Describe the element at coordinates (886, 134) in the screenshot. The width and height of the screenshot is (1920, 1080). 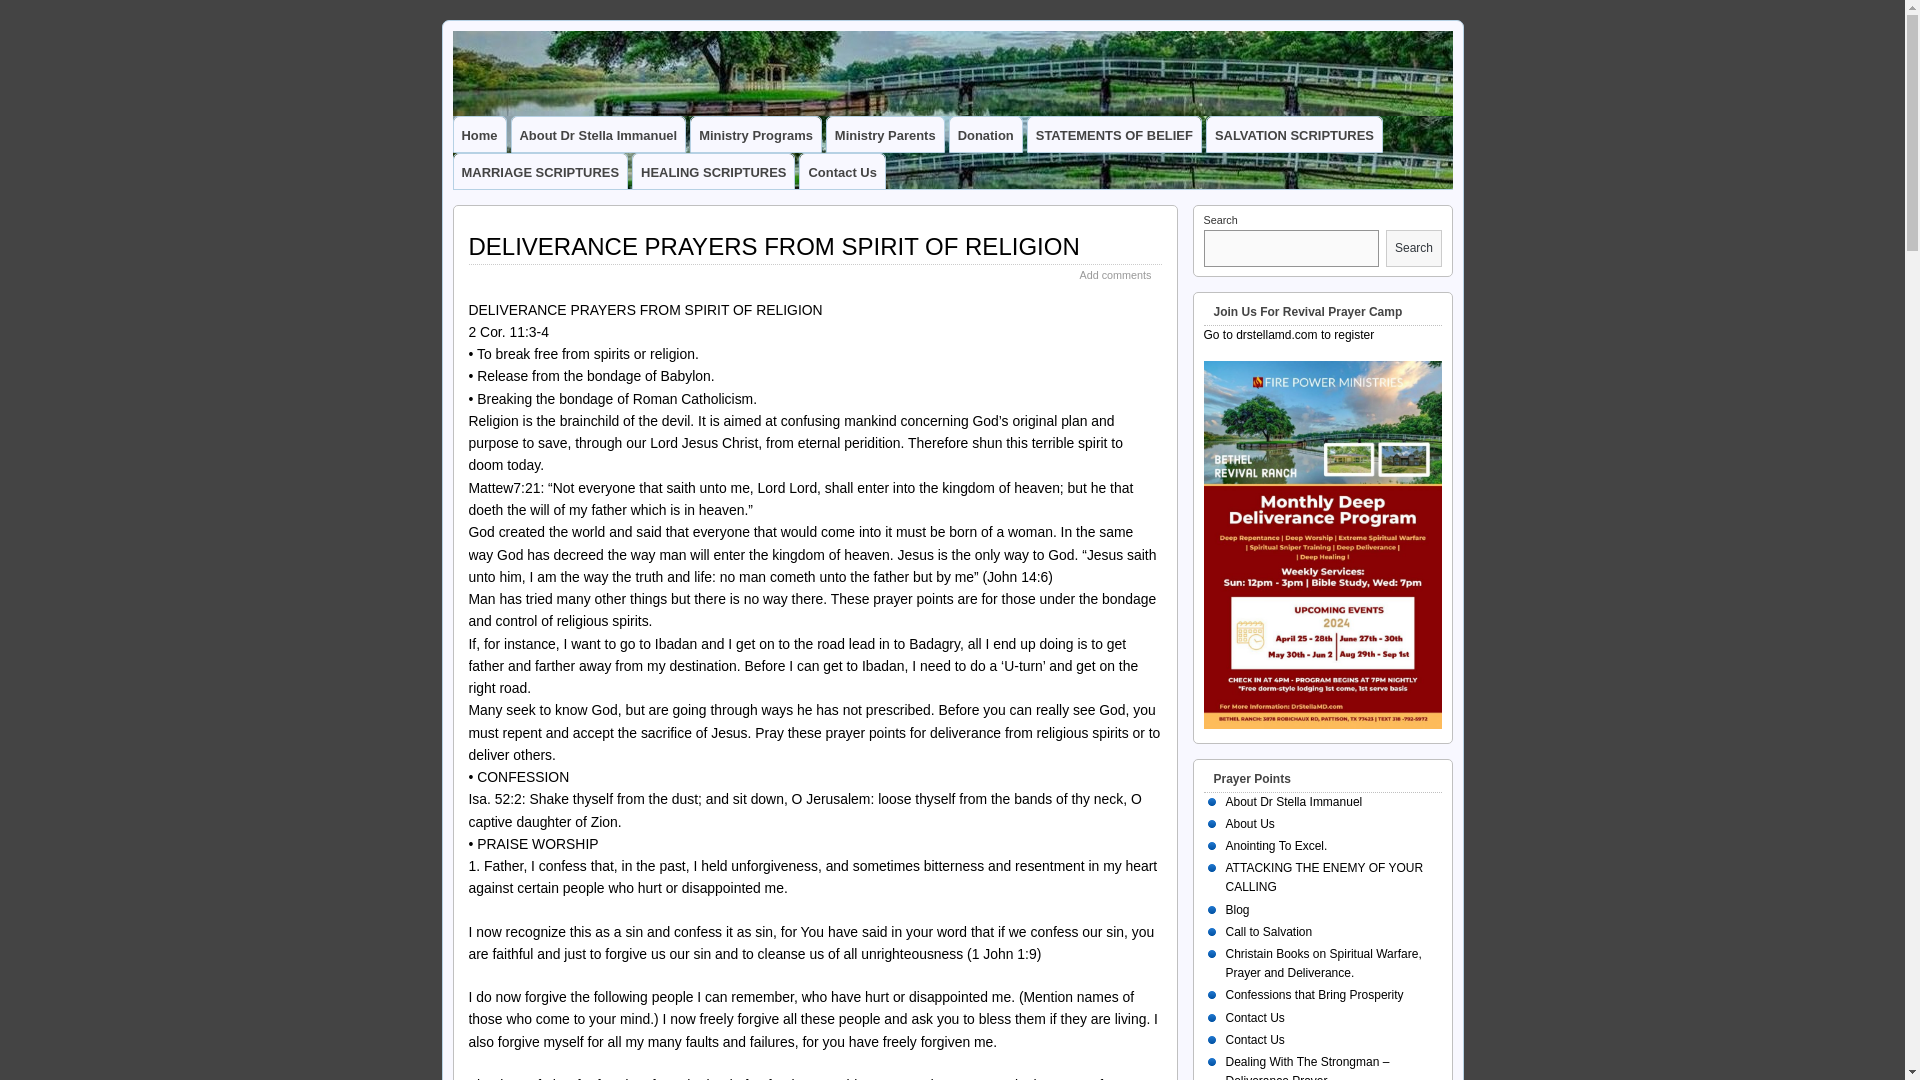
I see `Ministry Parents` at that location.